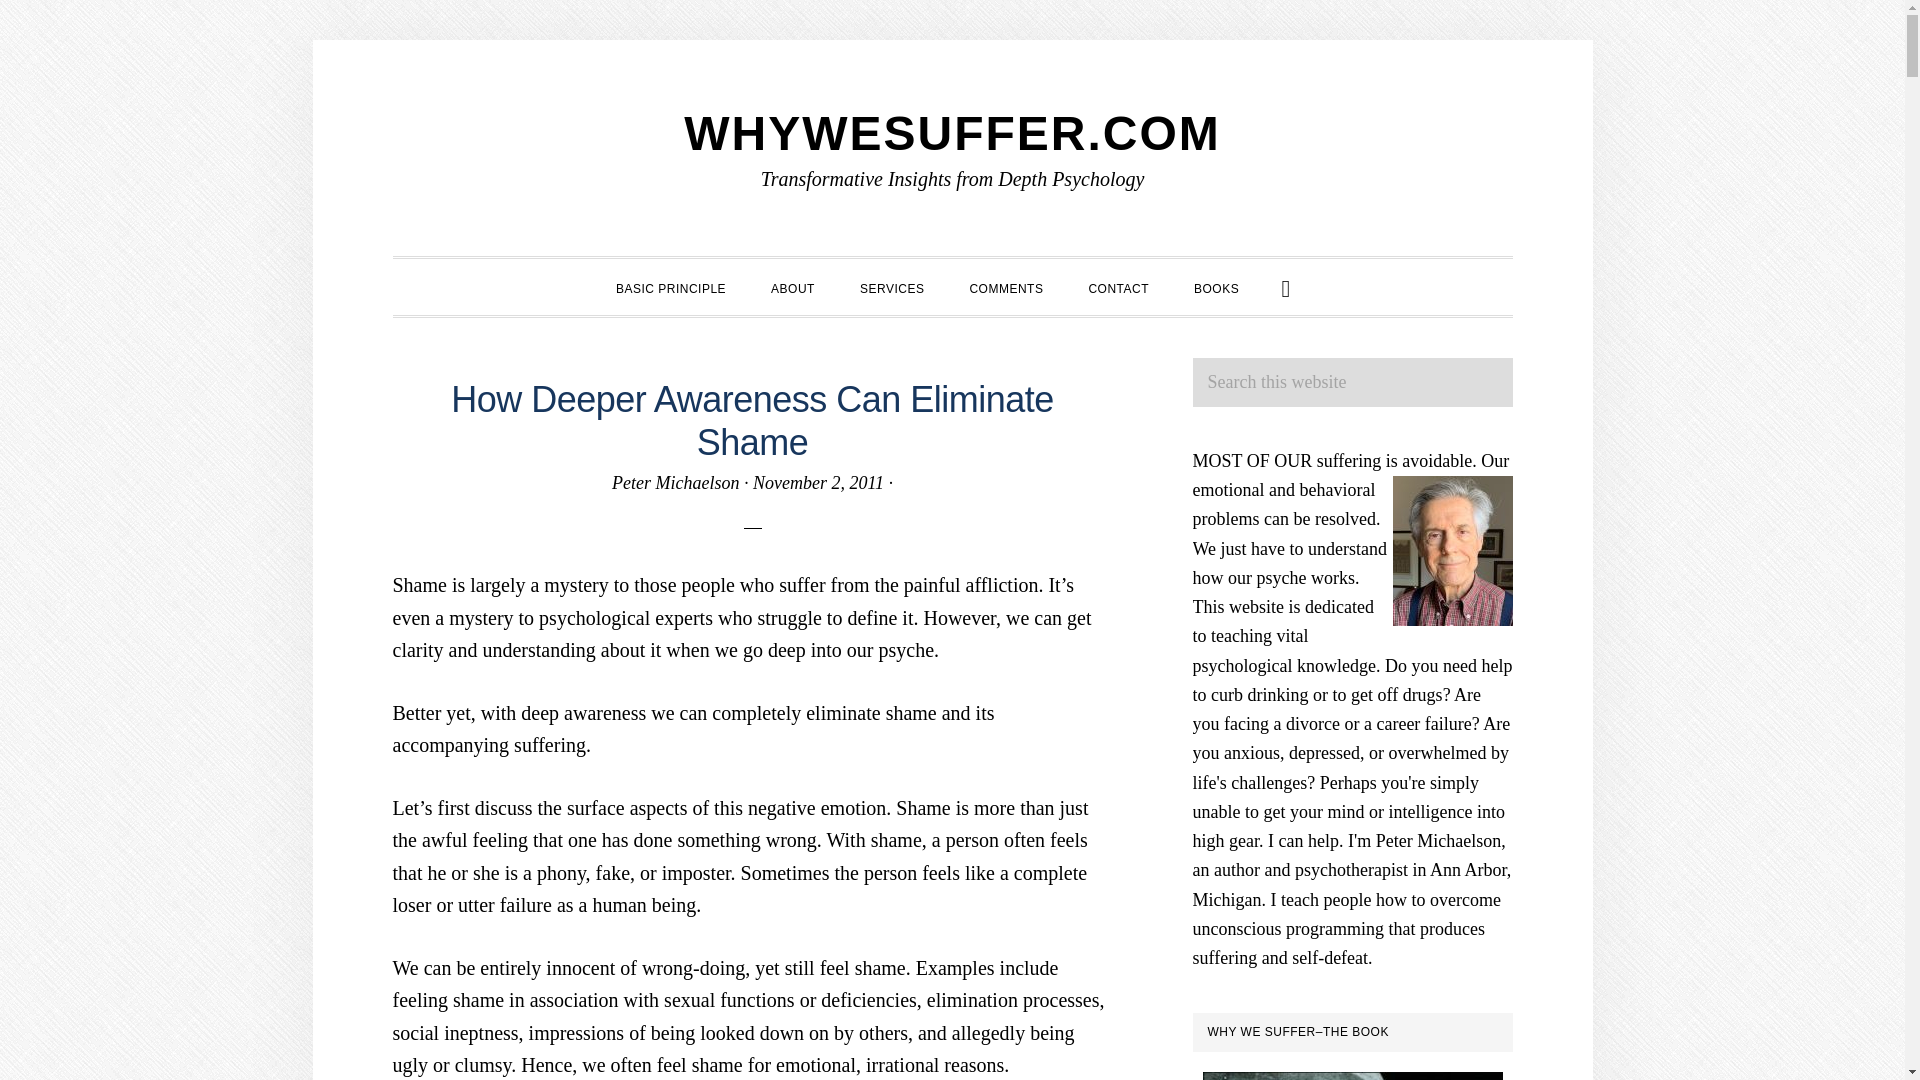 The width and height of the screenshot is (1920, 1080). I want to click on SERVICES, so click(892, 286).